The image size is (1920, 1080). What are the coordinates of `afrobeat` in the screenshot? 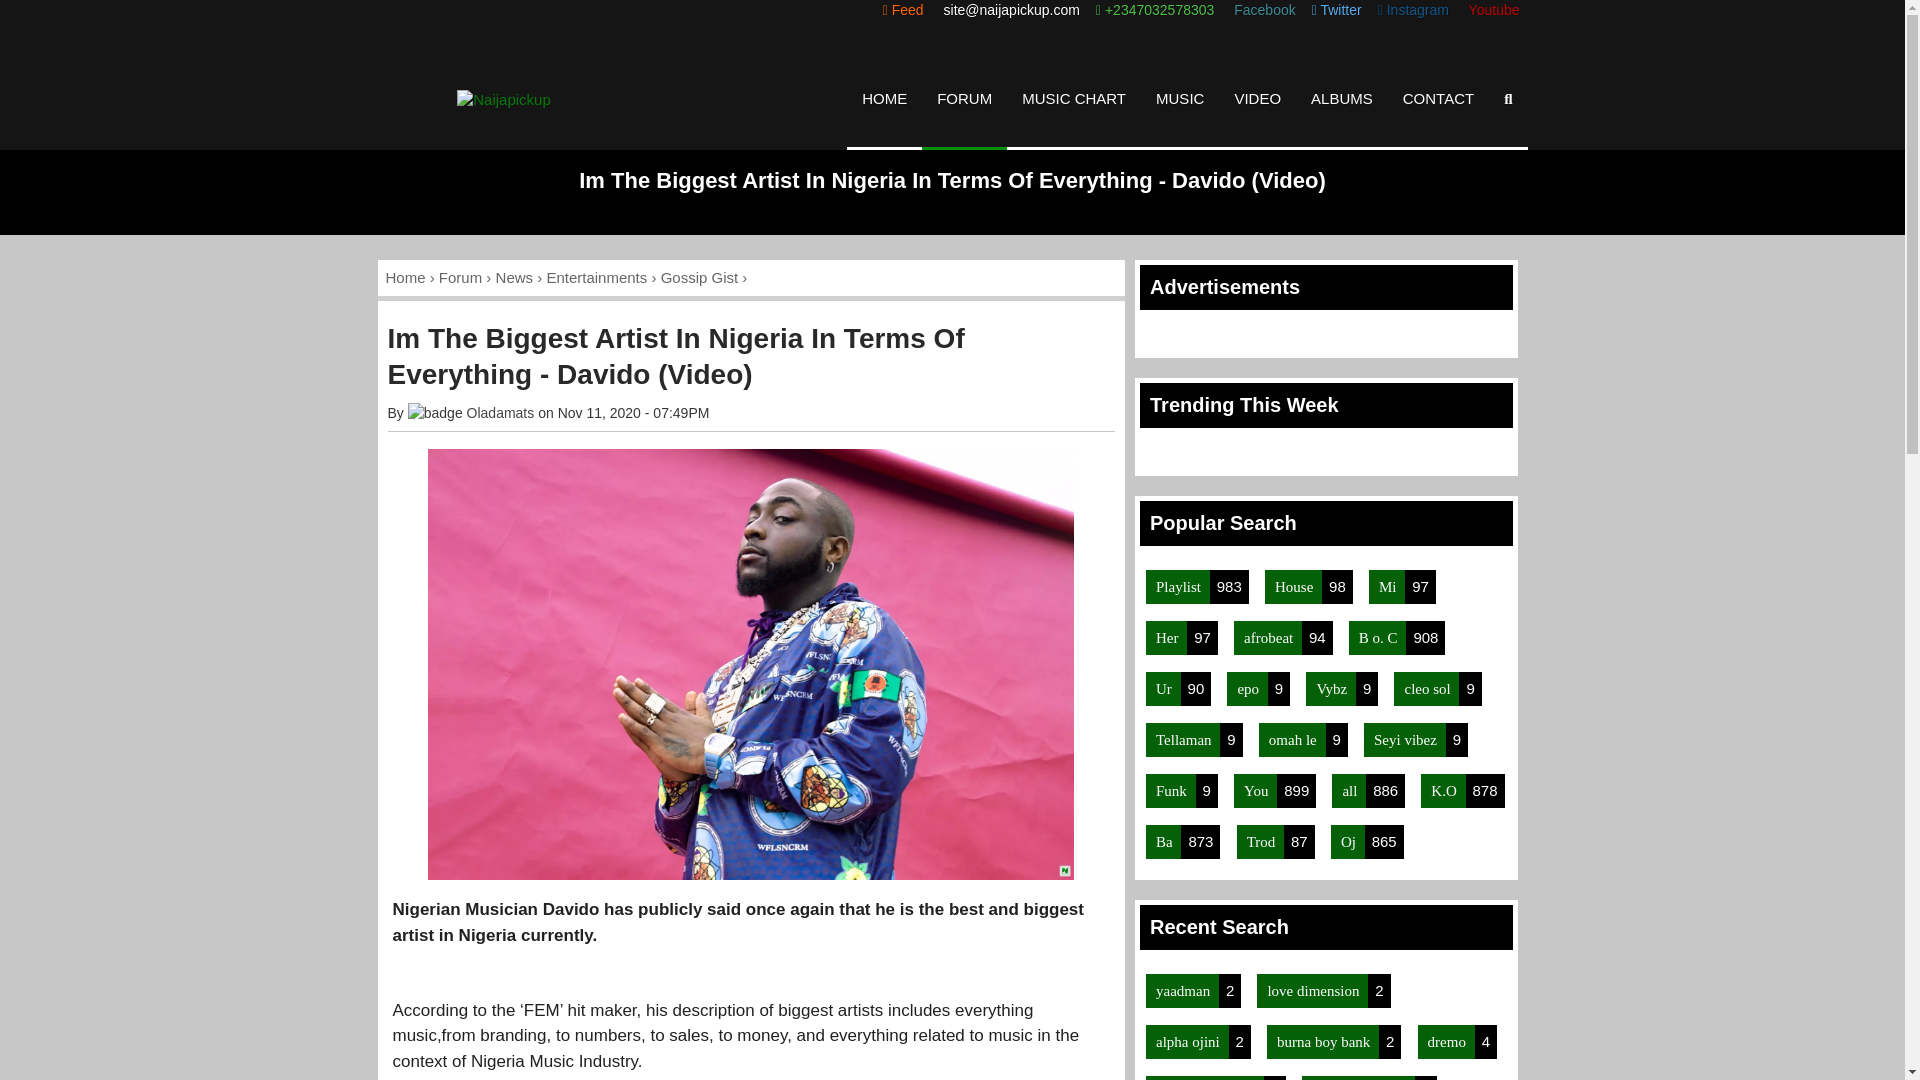 It's located at (1268, 637).